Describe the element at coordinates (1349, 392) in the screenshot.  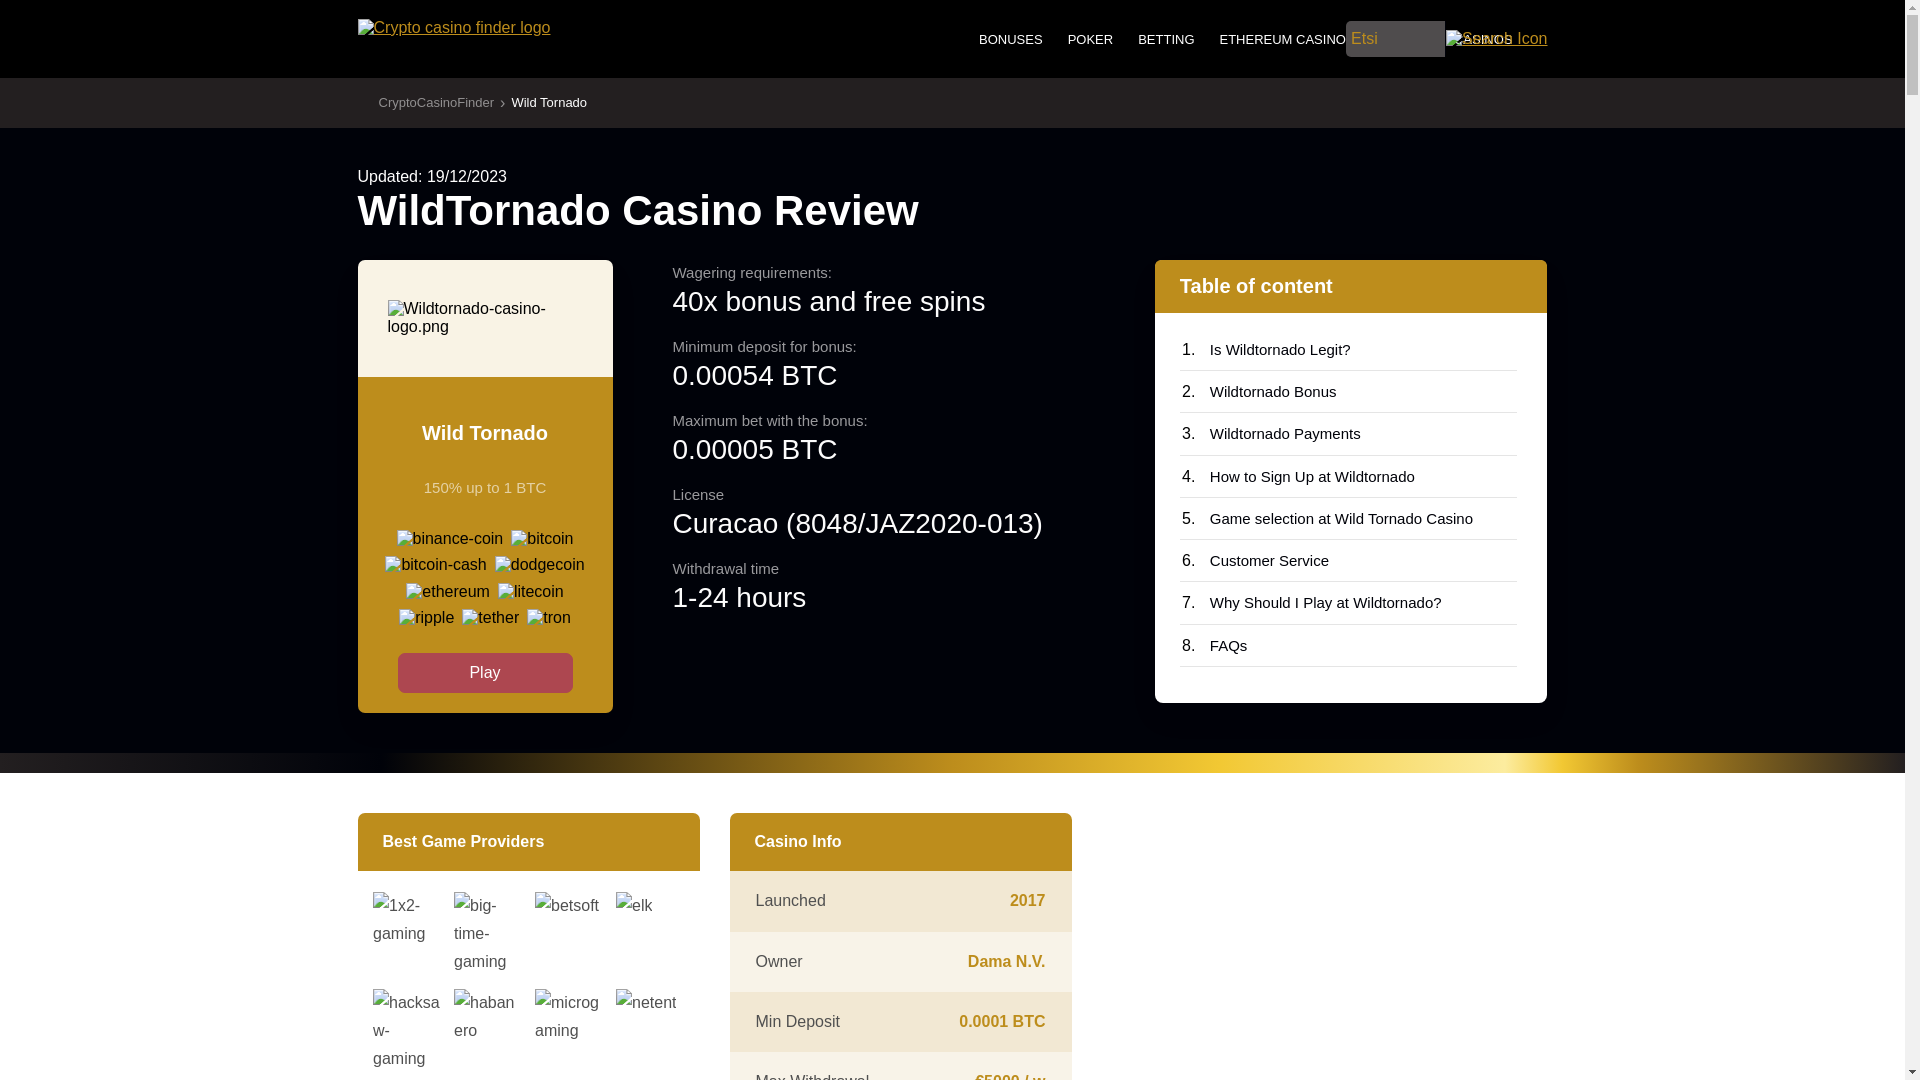
I see `Wildtornado Bonus` at that location.